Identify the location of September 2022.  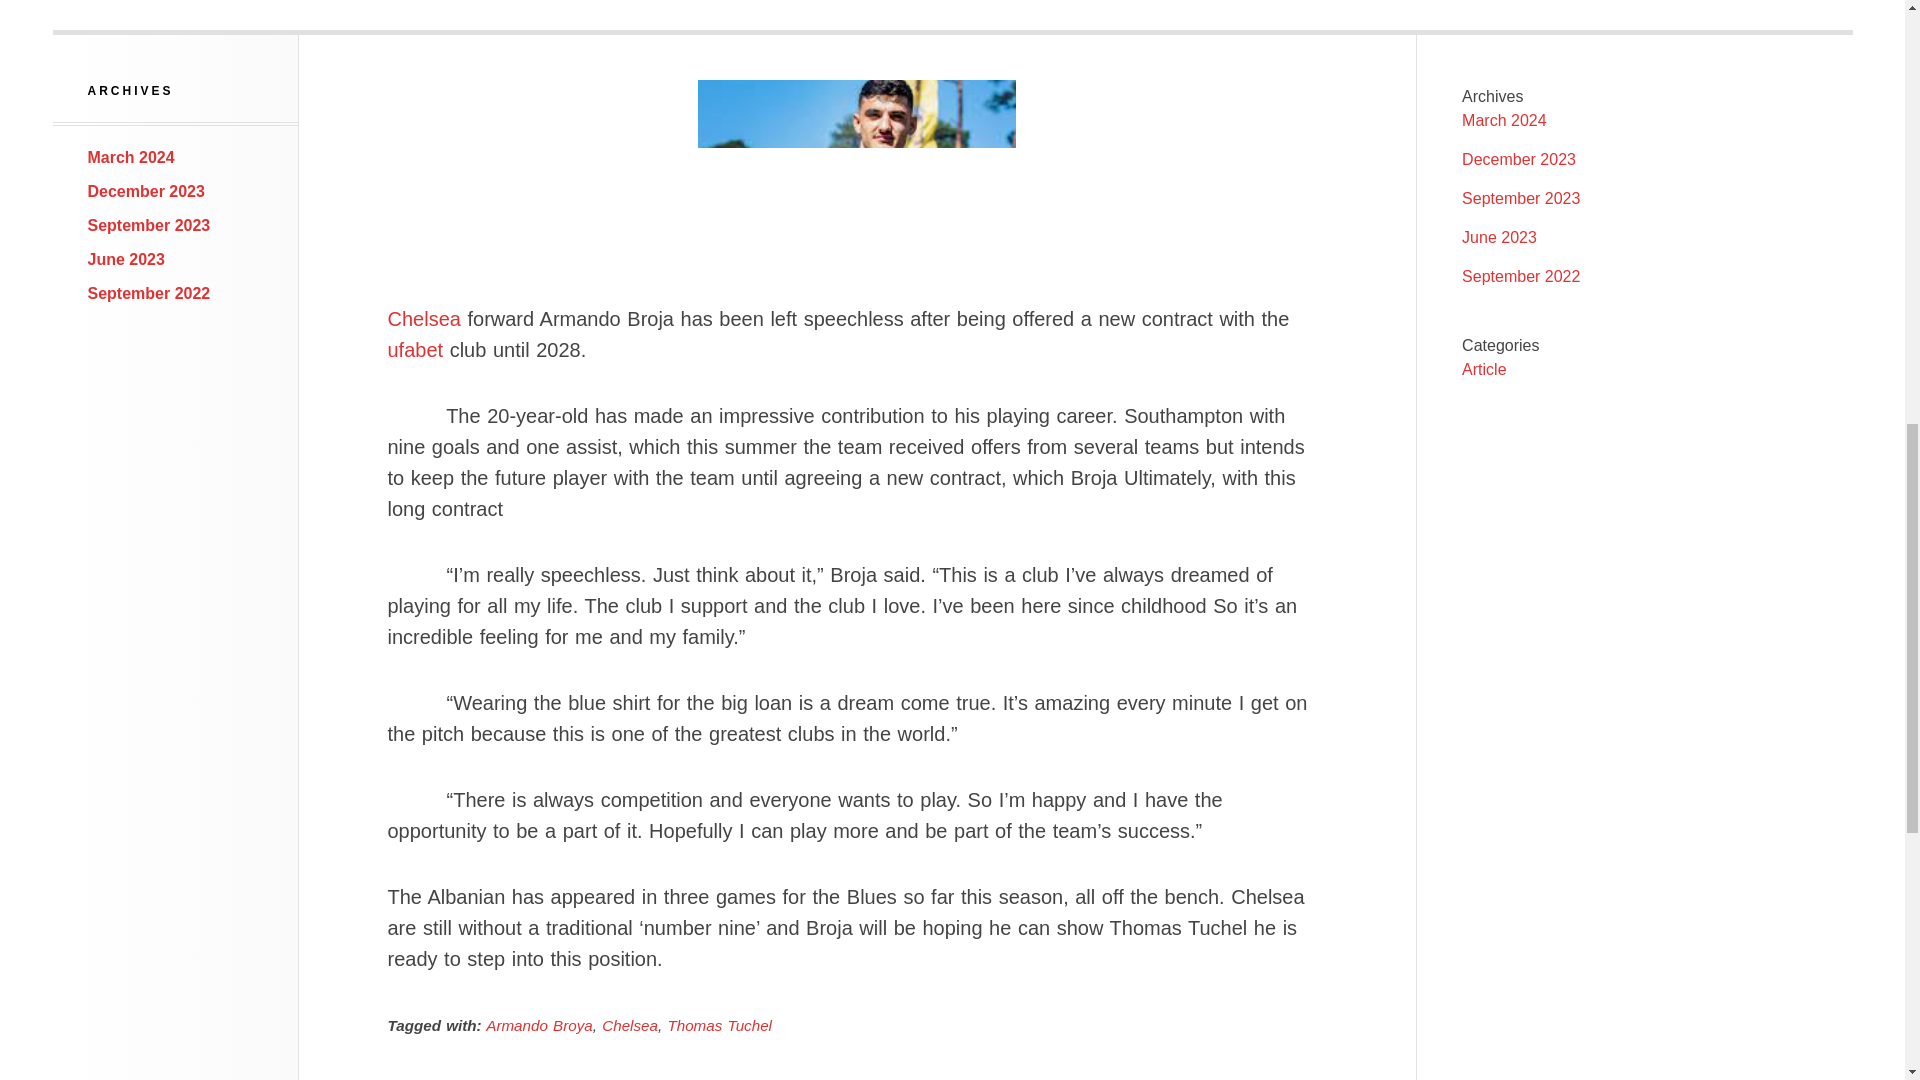
(150, 294).